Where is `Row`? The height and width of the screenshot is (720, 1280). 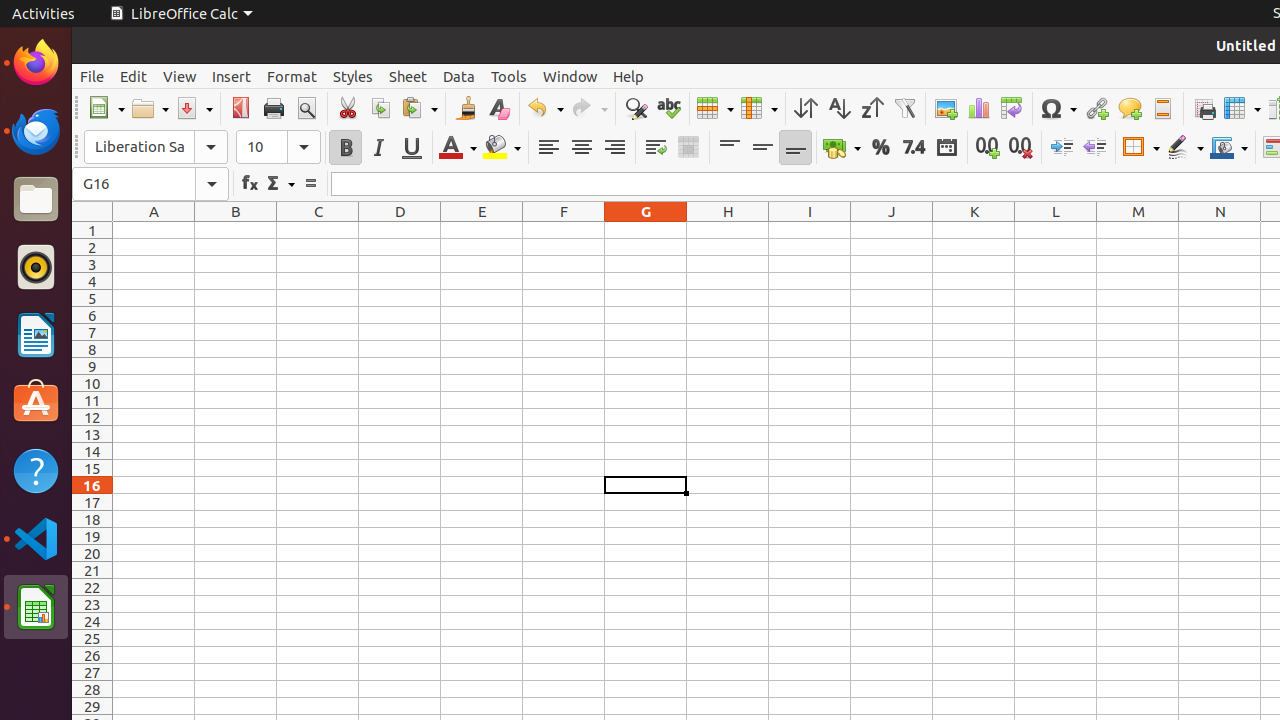 Row is located at coordinates (715, 108).